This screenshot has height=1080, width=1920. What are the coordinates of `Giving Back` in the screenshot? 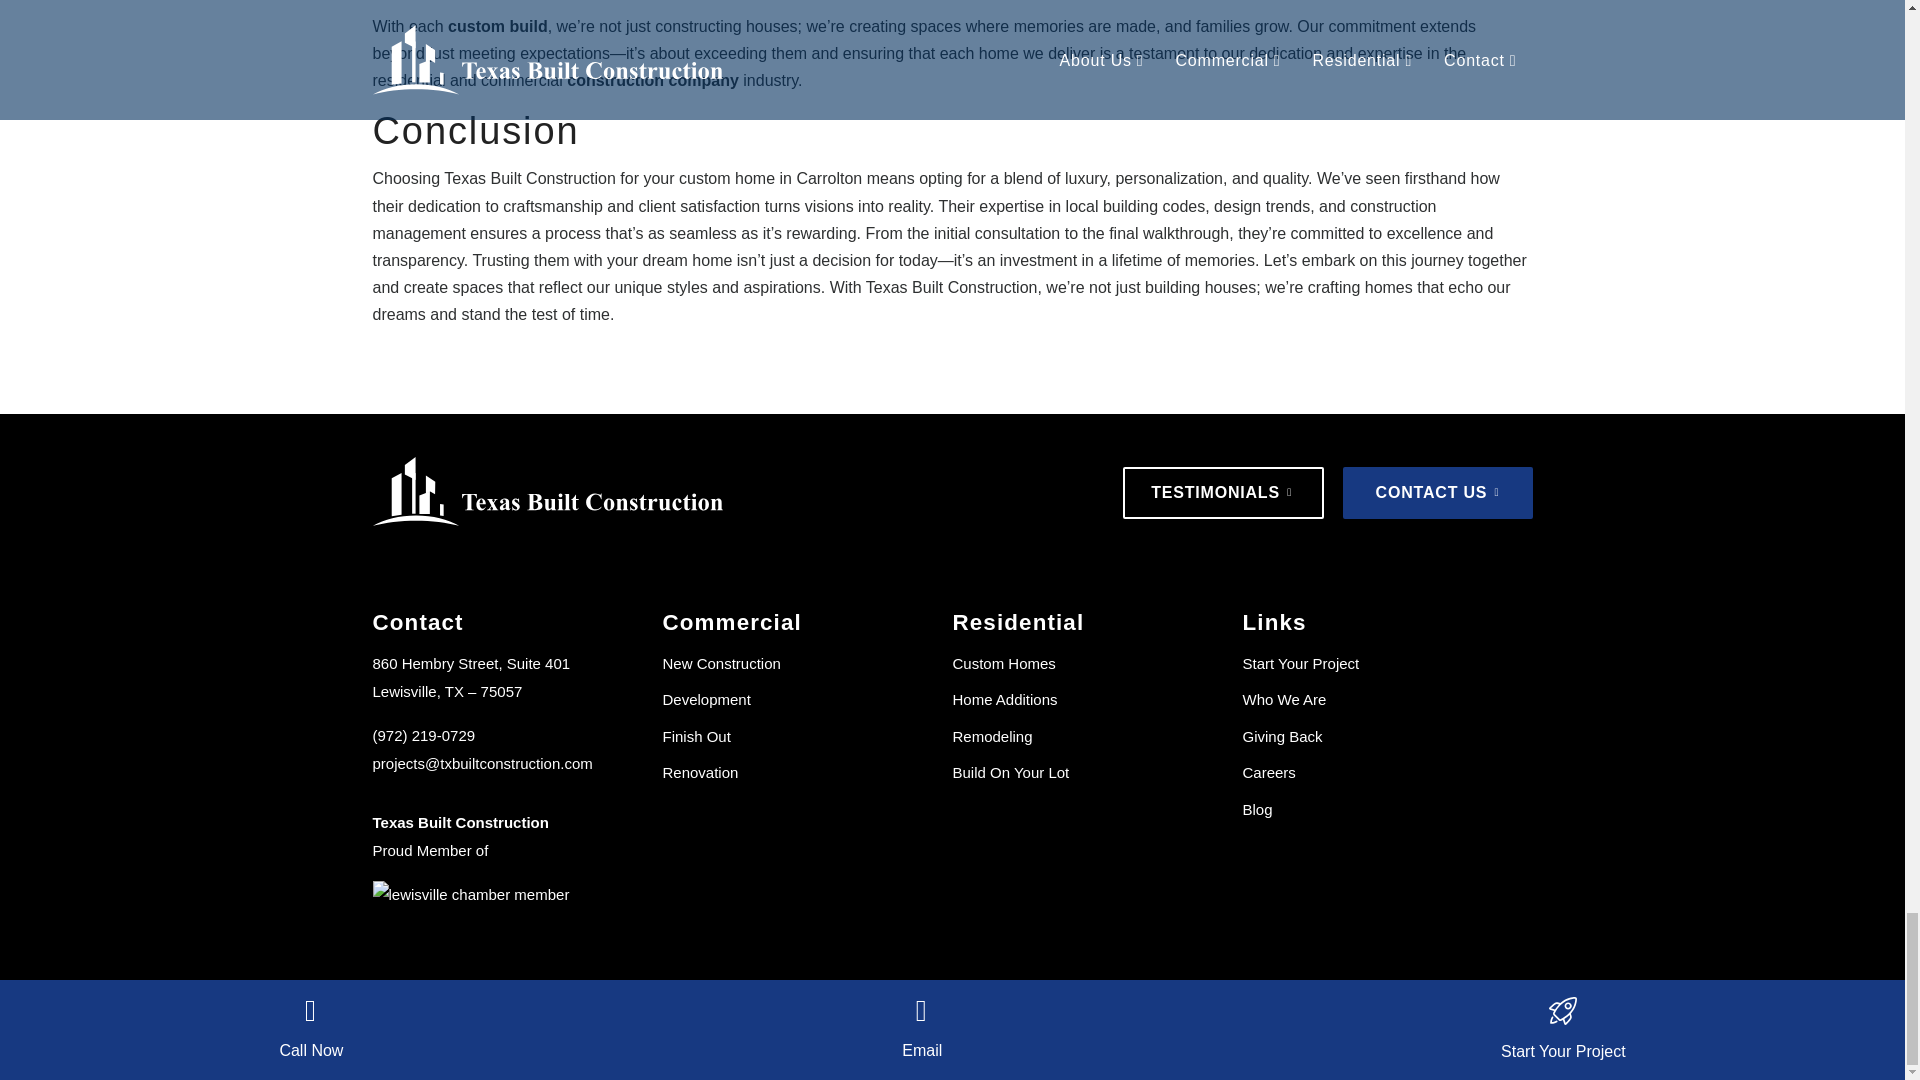 It's located at (1282, 736).